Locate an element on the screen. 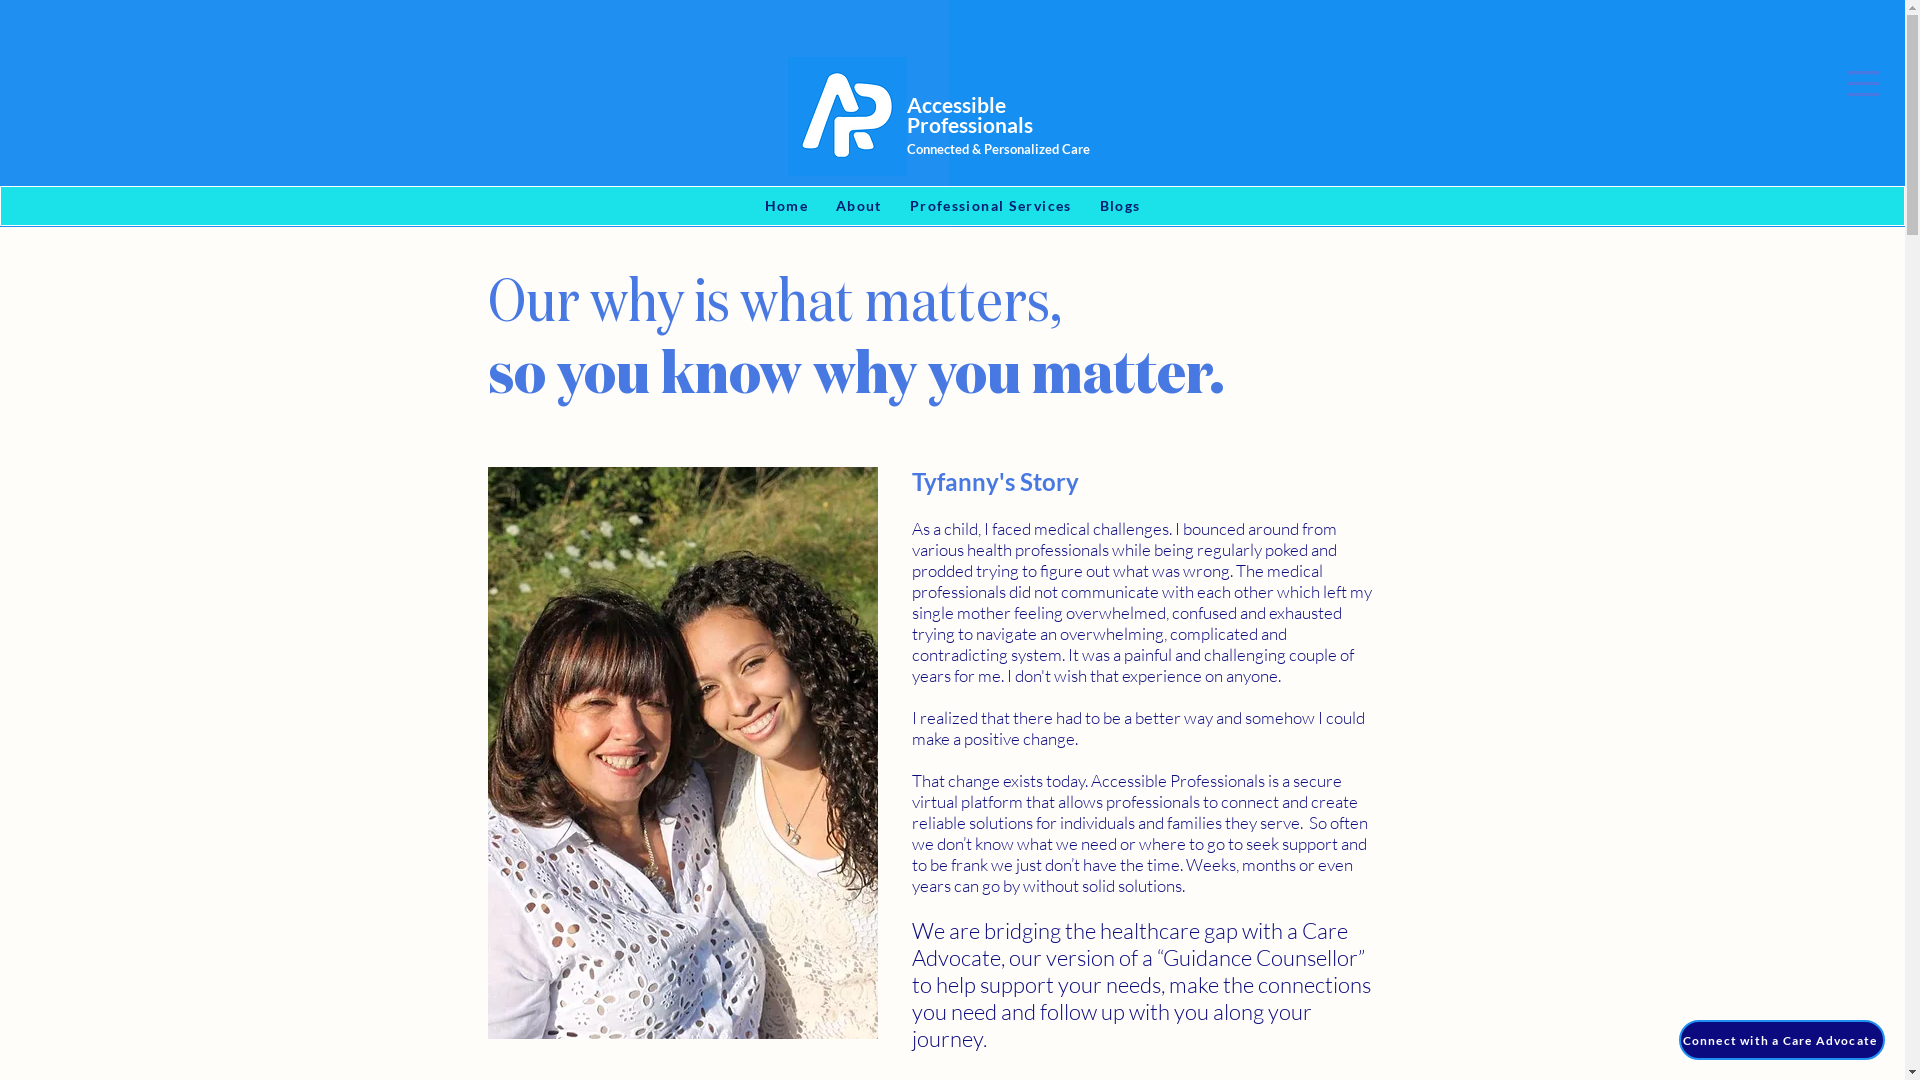 This screenshot has height=1080, width=1920. Connect with a Care Advocate is located at coordinates (1782, 1040).